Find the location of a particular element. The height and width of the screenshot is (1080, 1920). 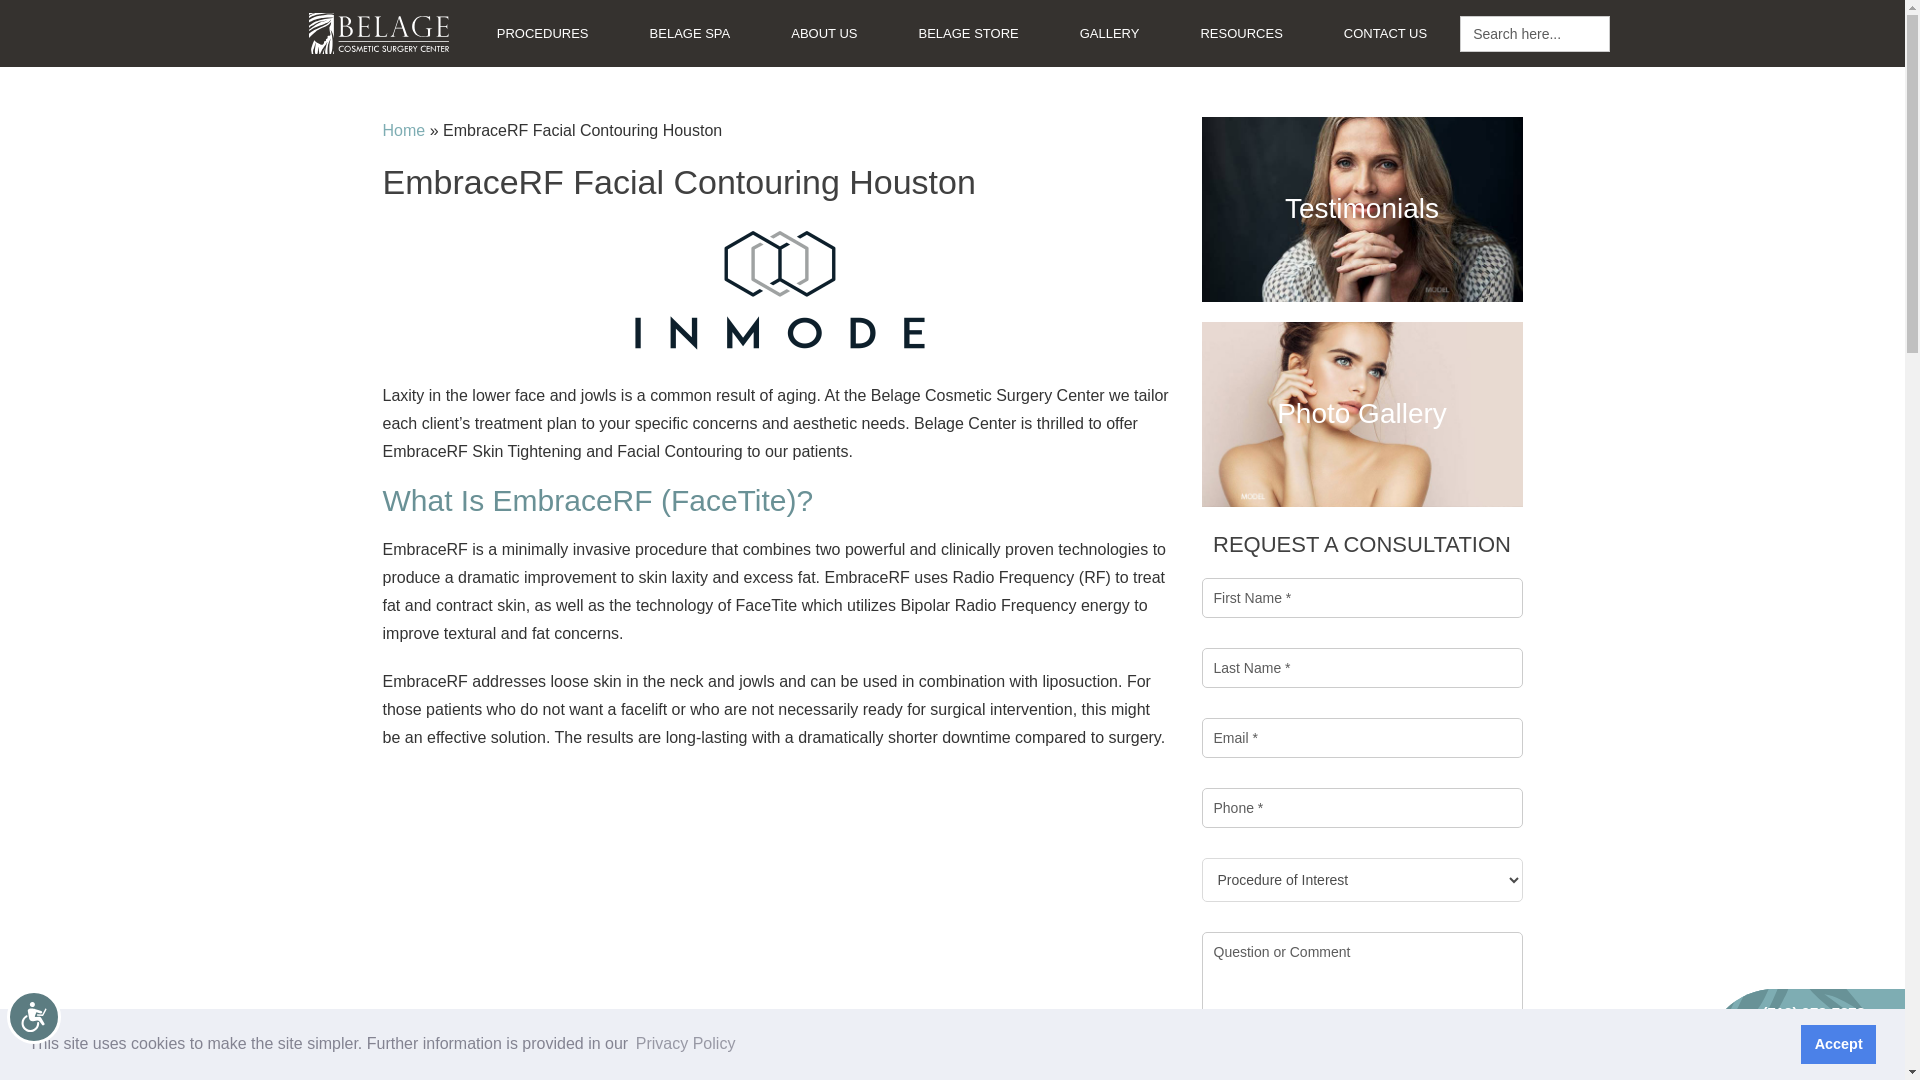

Accept is located at coordinates (1838, 1043).